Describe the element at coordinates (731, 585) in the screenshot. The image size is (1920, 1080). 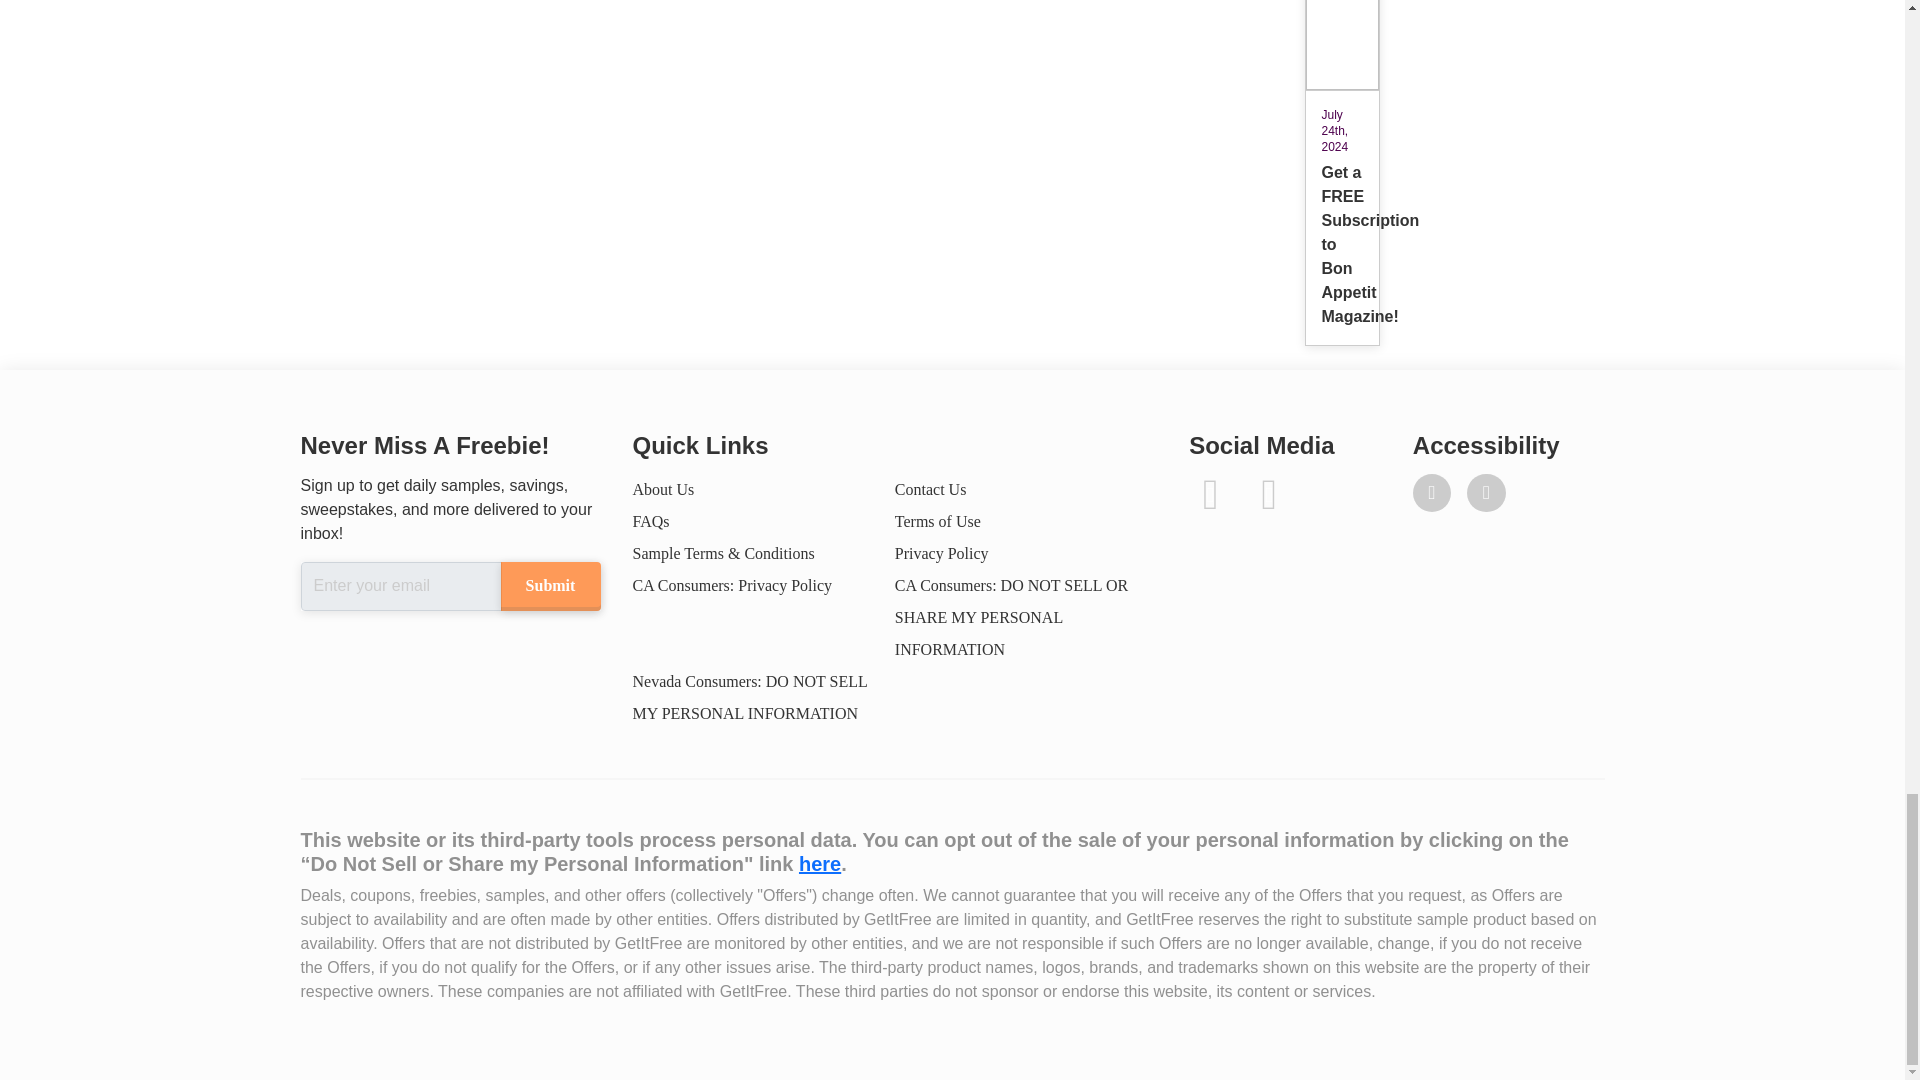
I see `CA Consumers: Privacy Policy` at that location.